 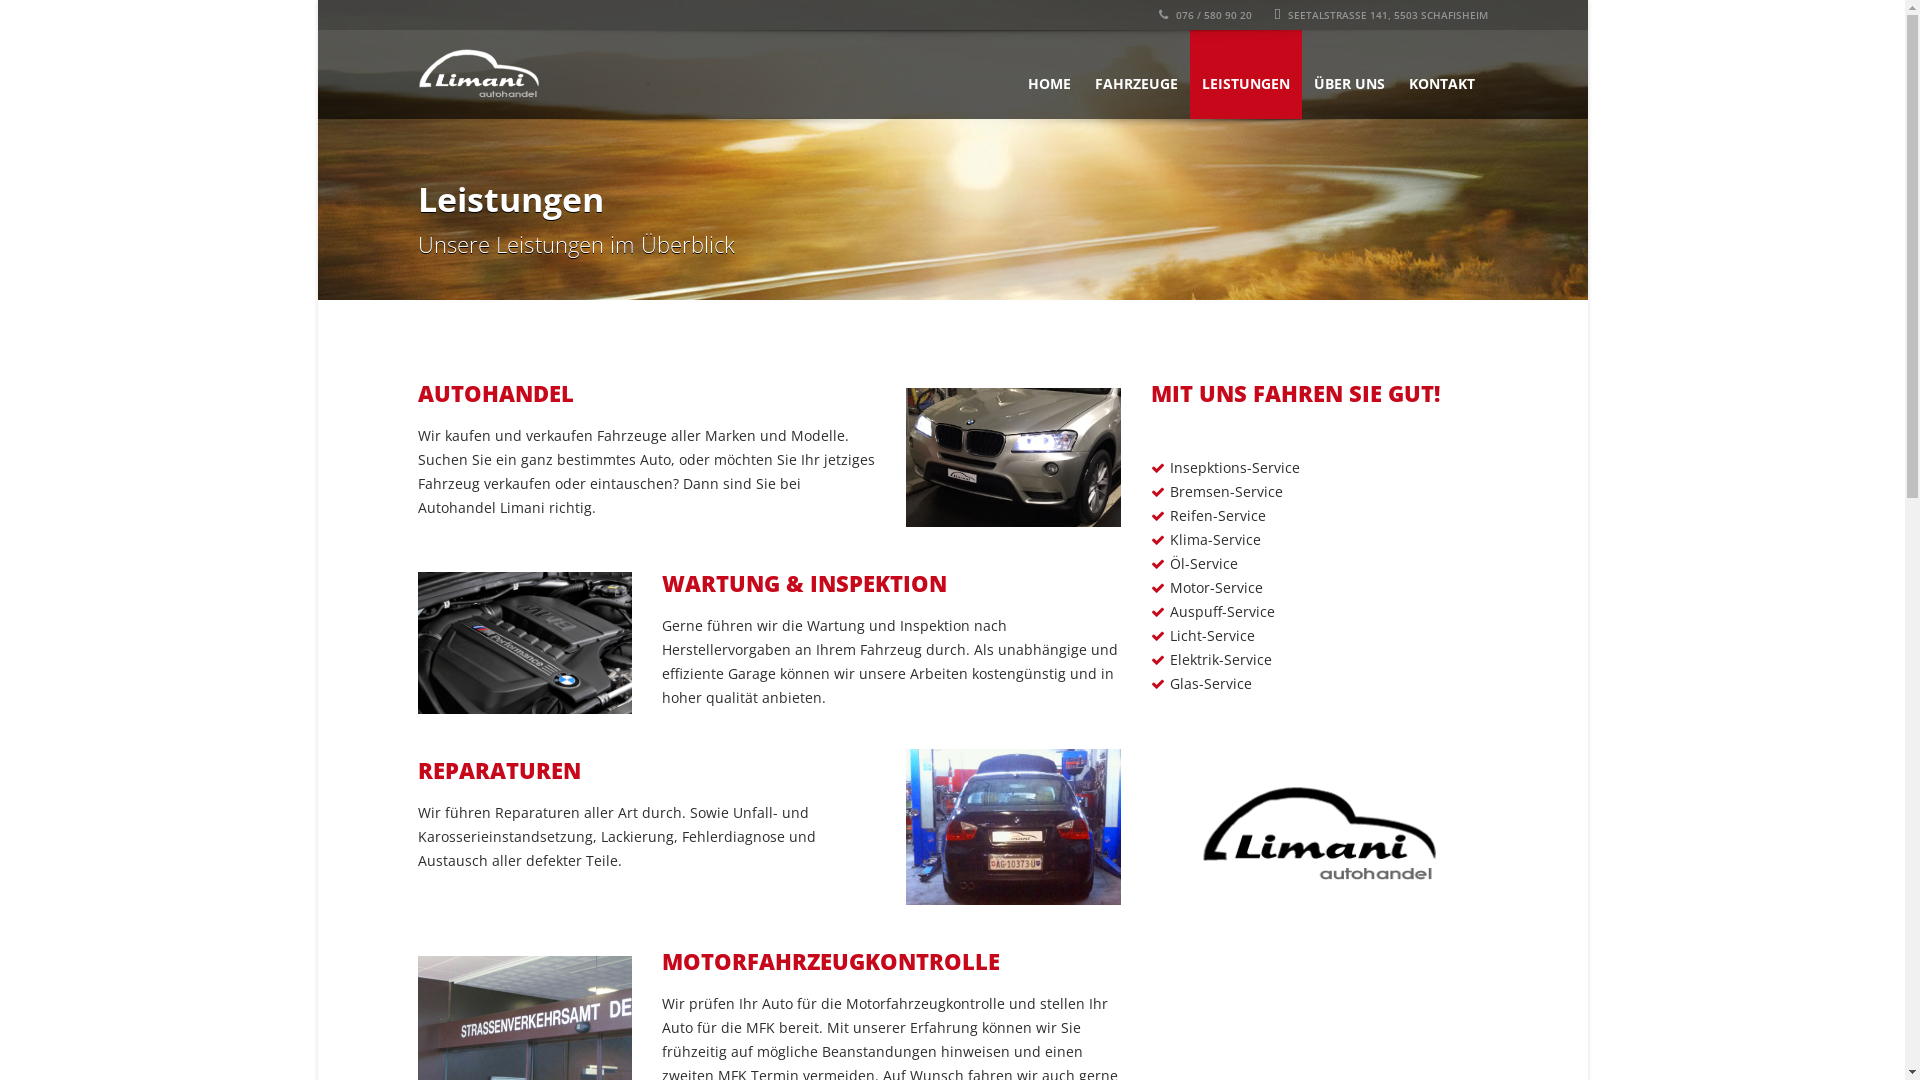 What do you see at coordinates (1308, 1000) in the screenshot?
I see `Kontaktieren Sie uns unverbindlich!` at bounding box center [1308, 1000].